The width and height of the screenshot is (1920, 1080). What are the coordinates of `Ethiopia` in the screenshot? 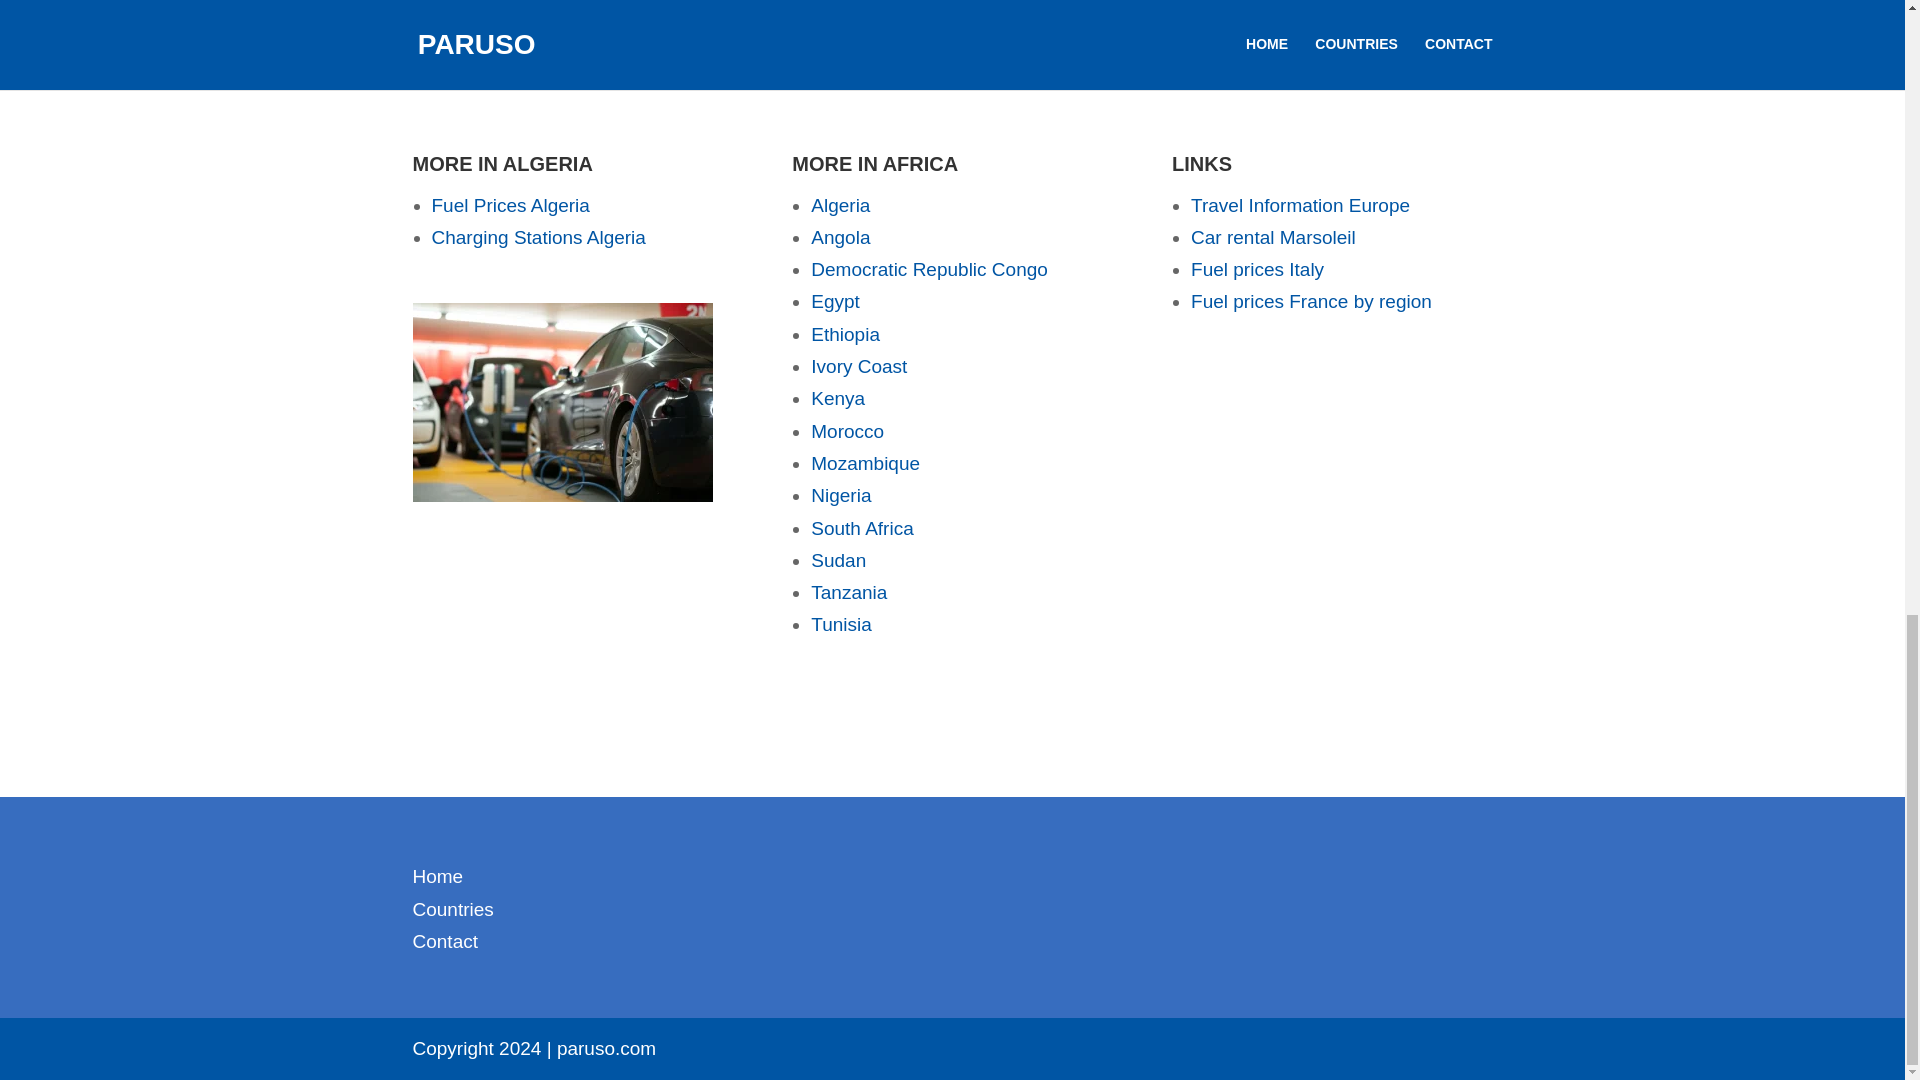 It's located at (844, 334).